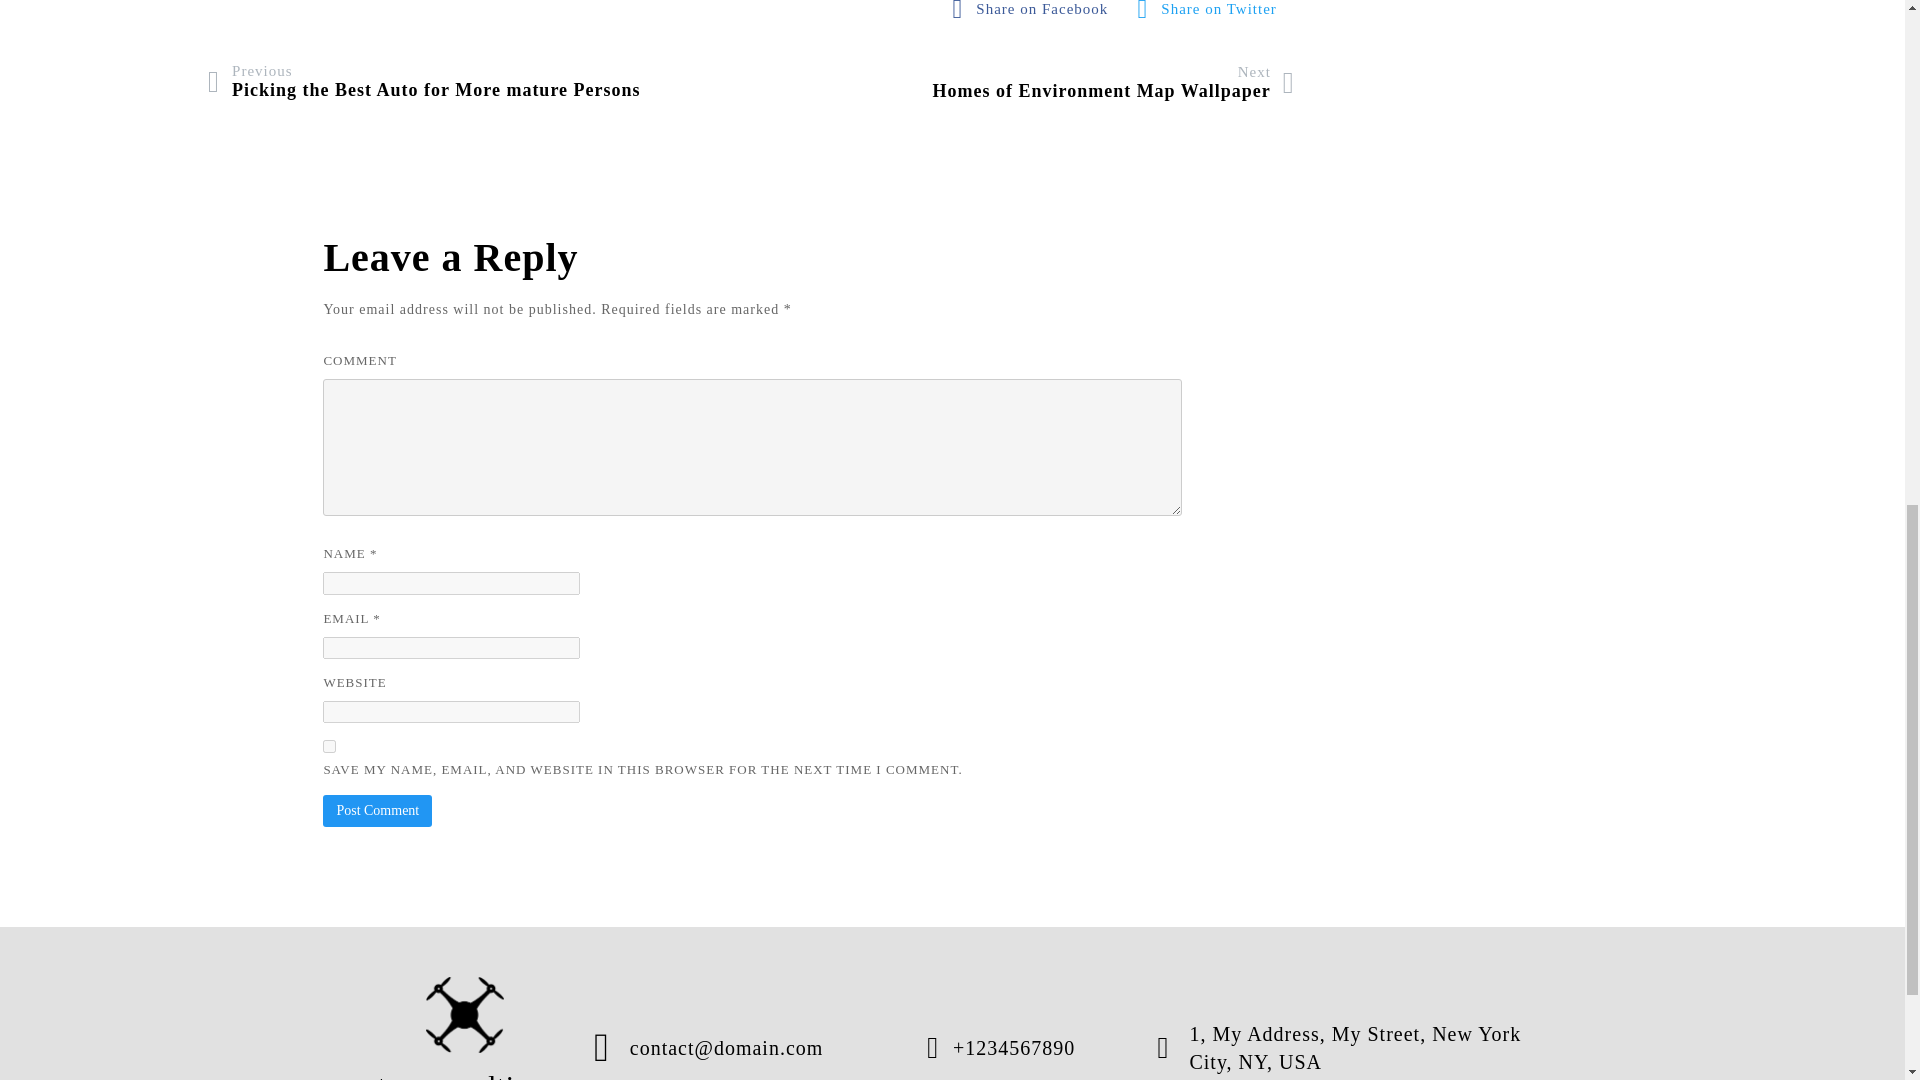  What do you see at coordinates (1212, 14) in the screenshot?
I see `Post Comment` at bounding box center [1212, 14].